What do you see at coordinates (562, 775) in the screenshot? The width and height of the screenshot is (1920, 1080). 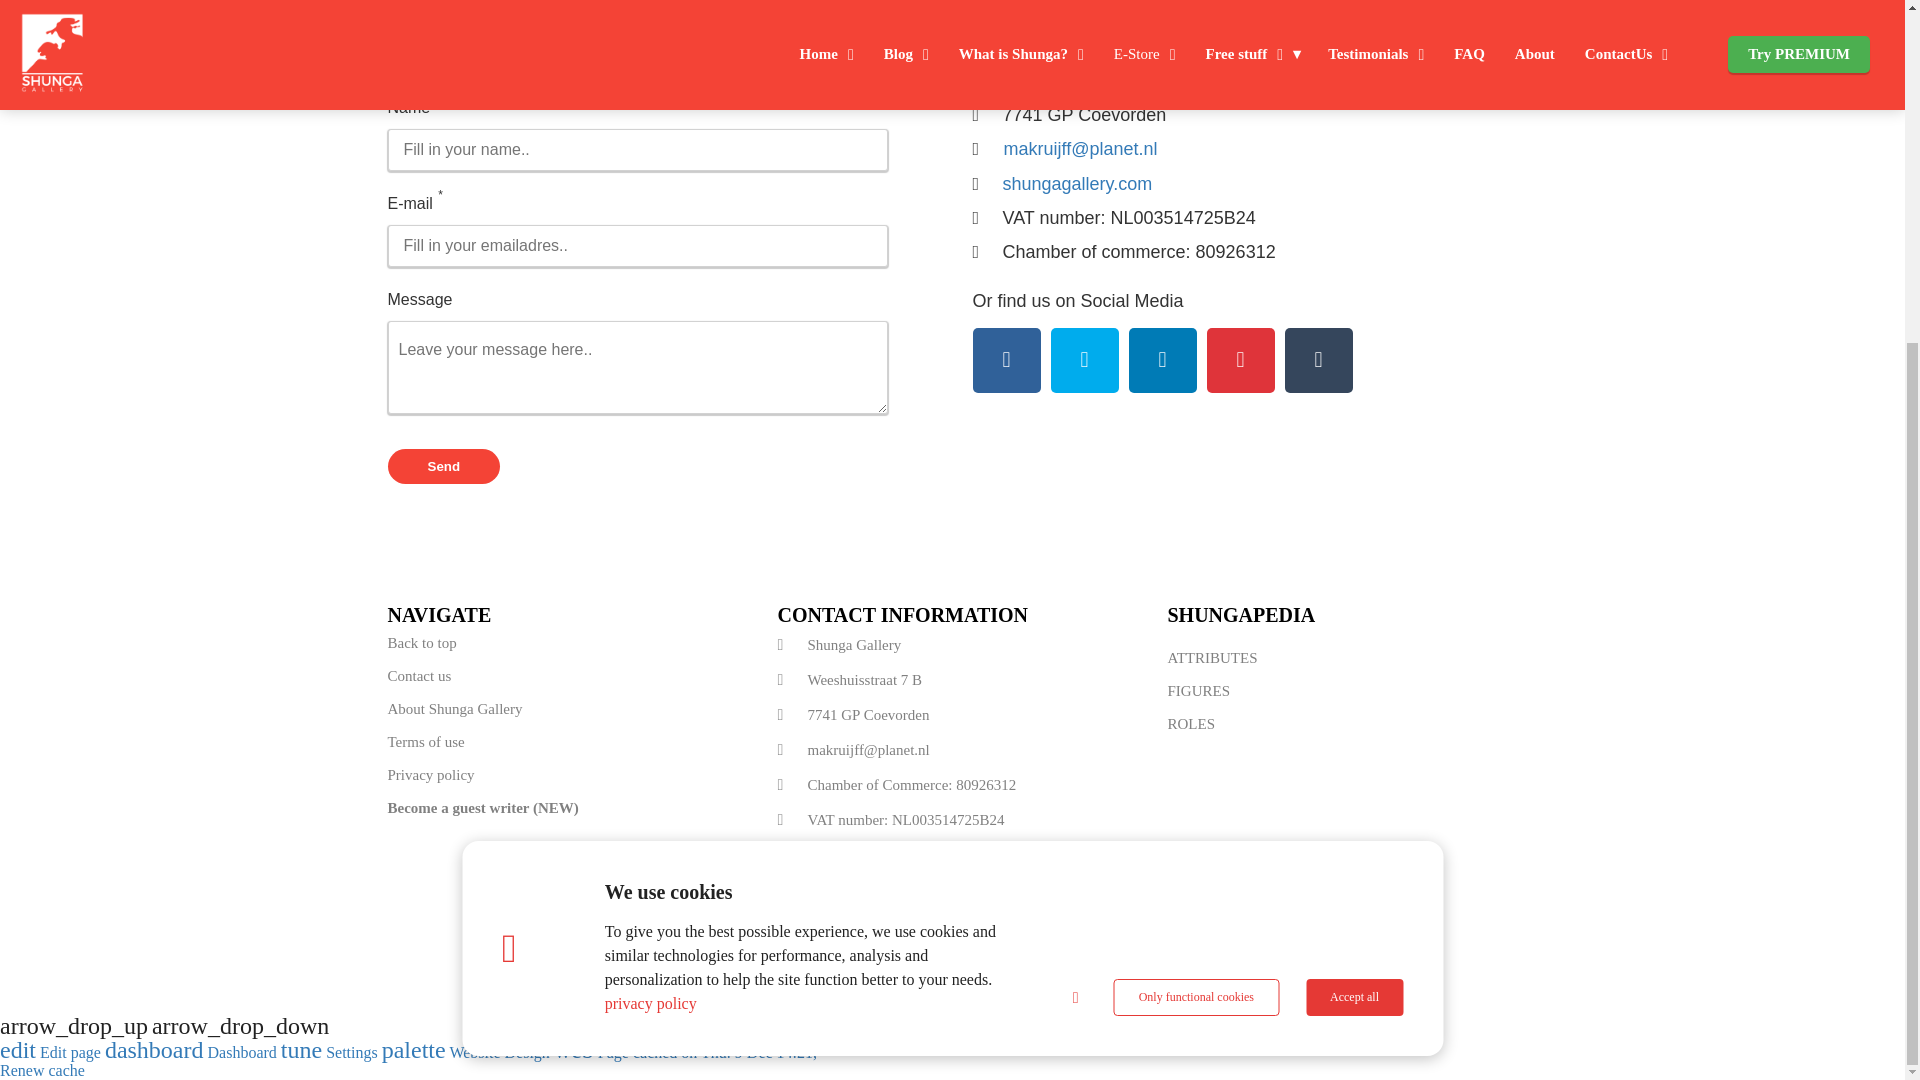 I see `Privacy policy` at bounding box center [562, 775].